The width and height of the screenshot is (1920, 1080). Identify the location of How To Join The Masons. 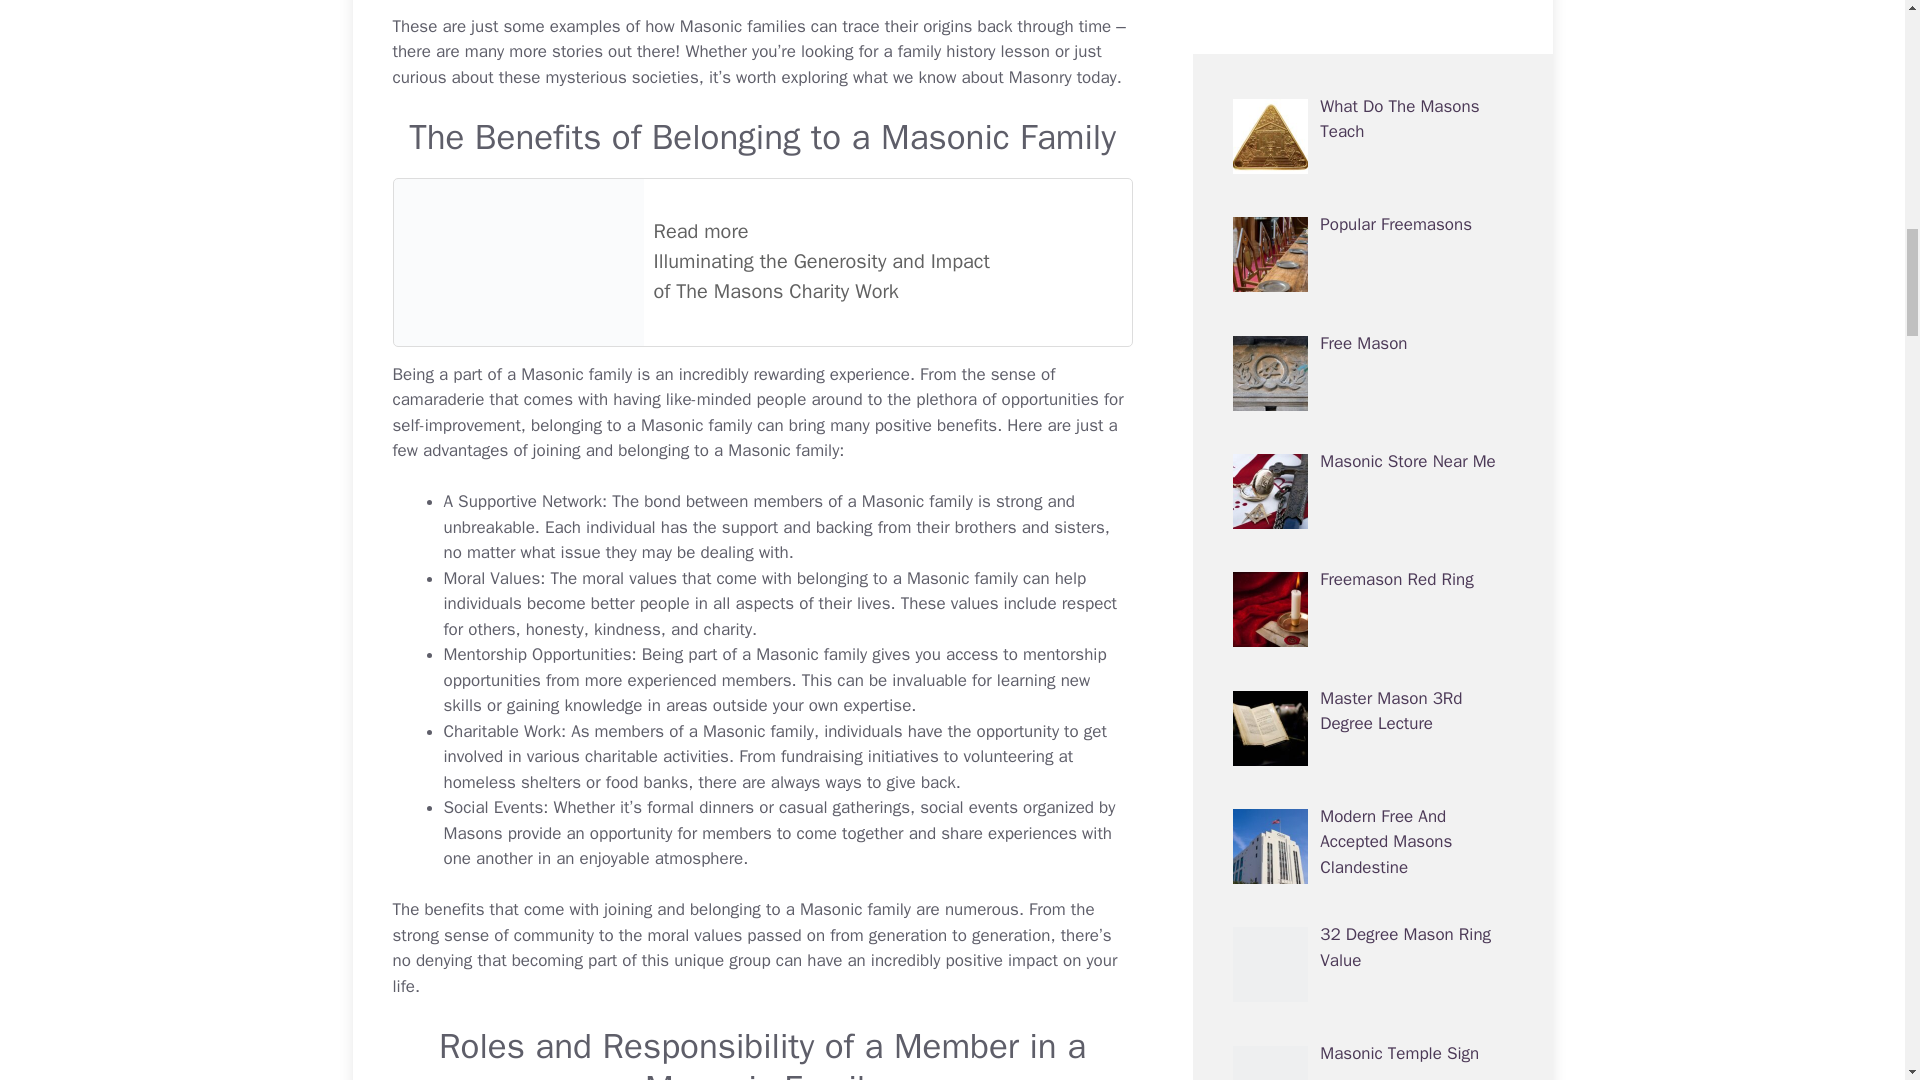
(557, 450).